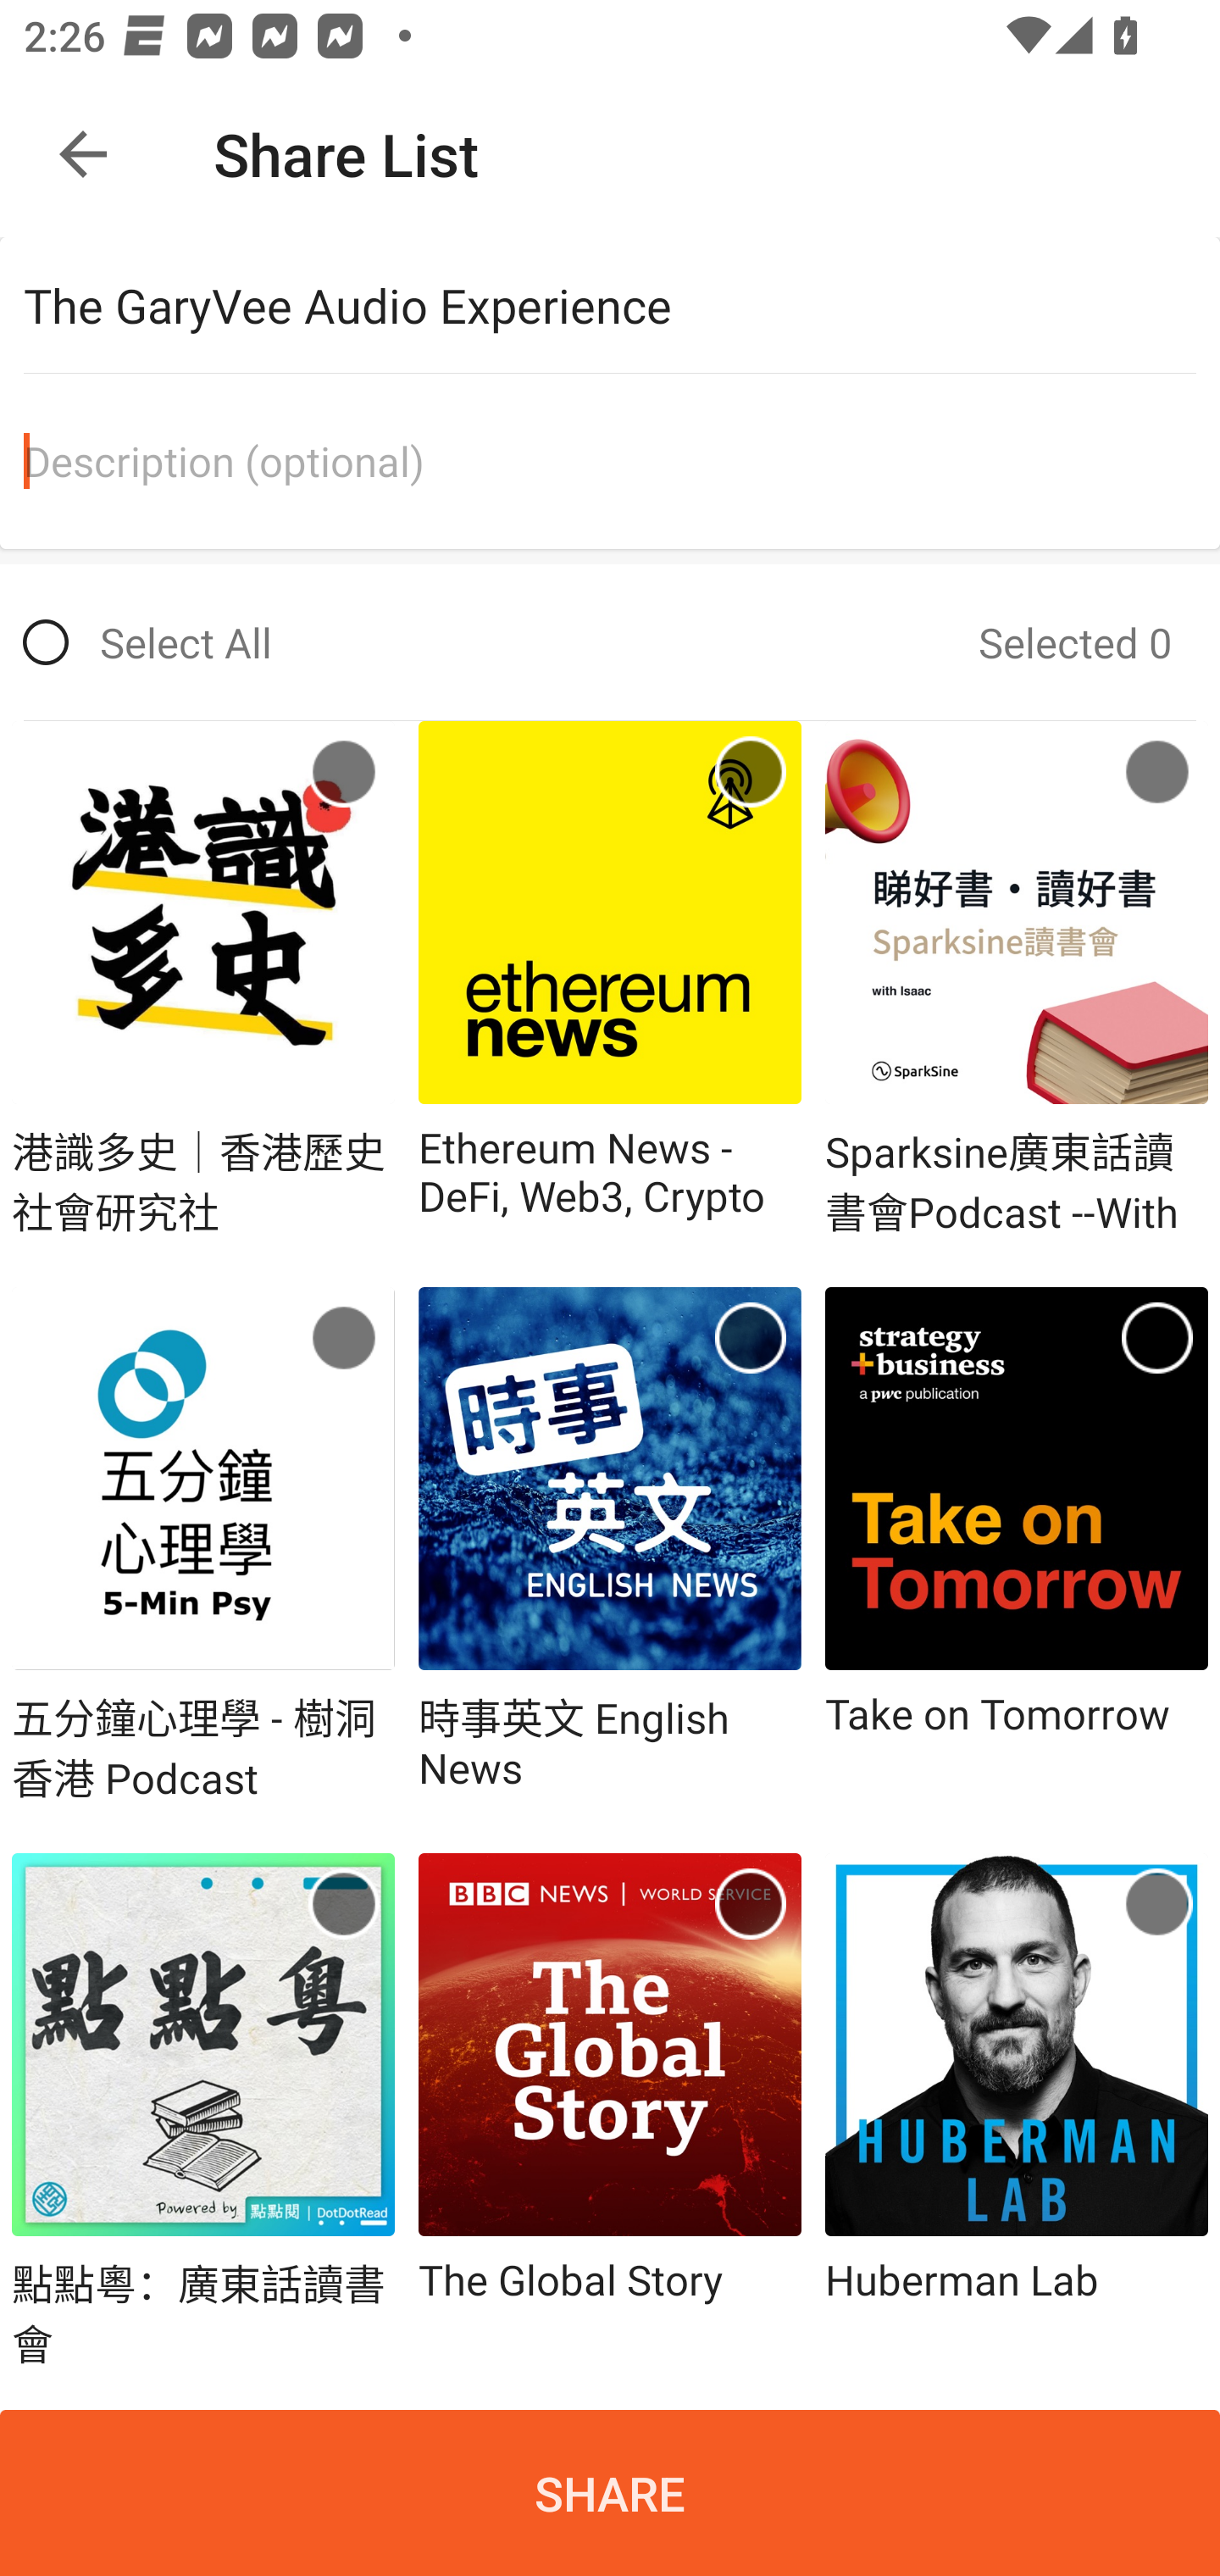 The image size is (1220, 2576). I want to click on 五分鐘心理學 - 樹洞香港 Podcast, so click(203, 1547).